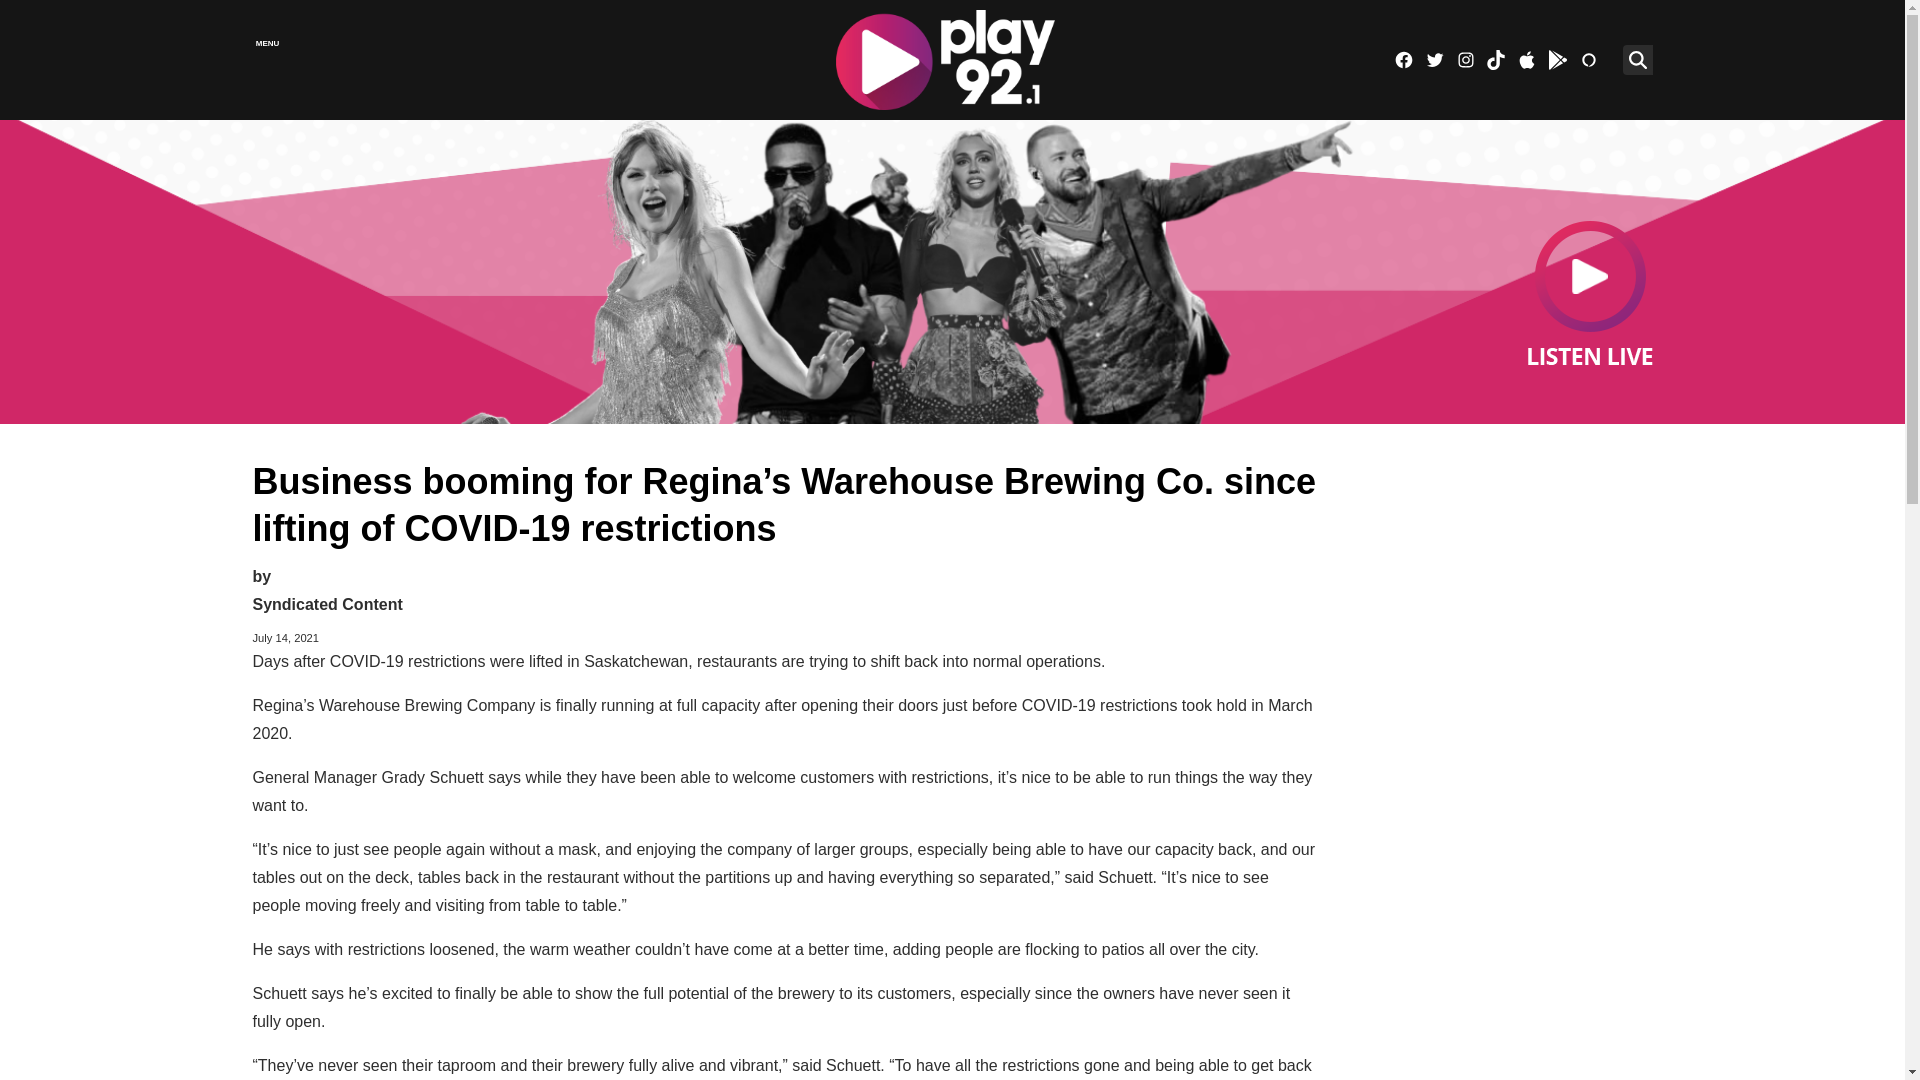 The image size is (1920, 1080). Describe the element at coordinates (1526, 60) in the screenshot. I see `Apple Store` at that location.